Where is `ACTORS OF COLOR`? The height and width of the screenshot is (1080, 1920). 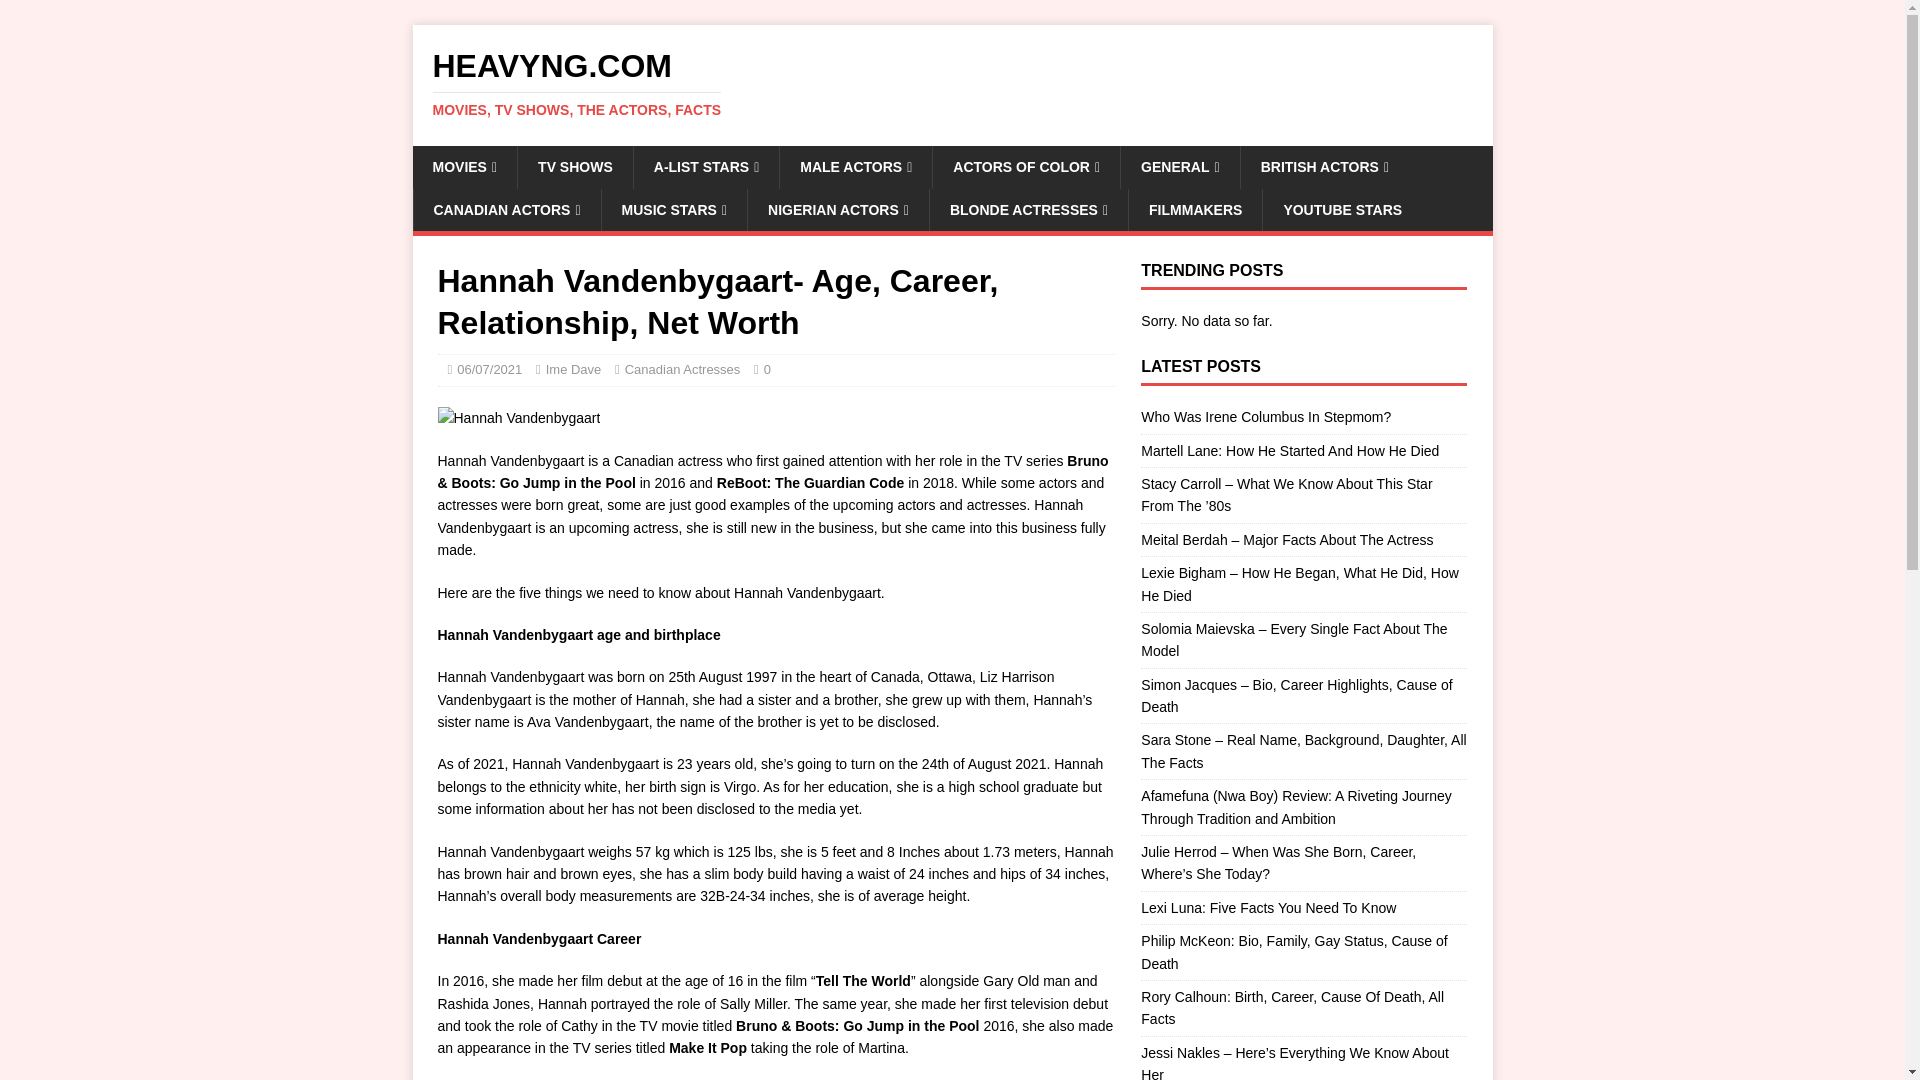 ACTORS OF COLOR is located at coordinates (1025, 166).